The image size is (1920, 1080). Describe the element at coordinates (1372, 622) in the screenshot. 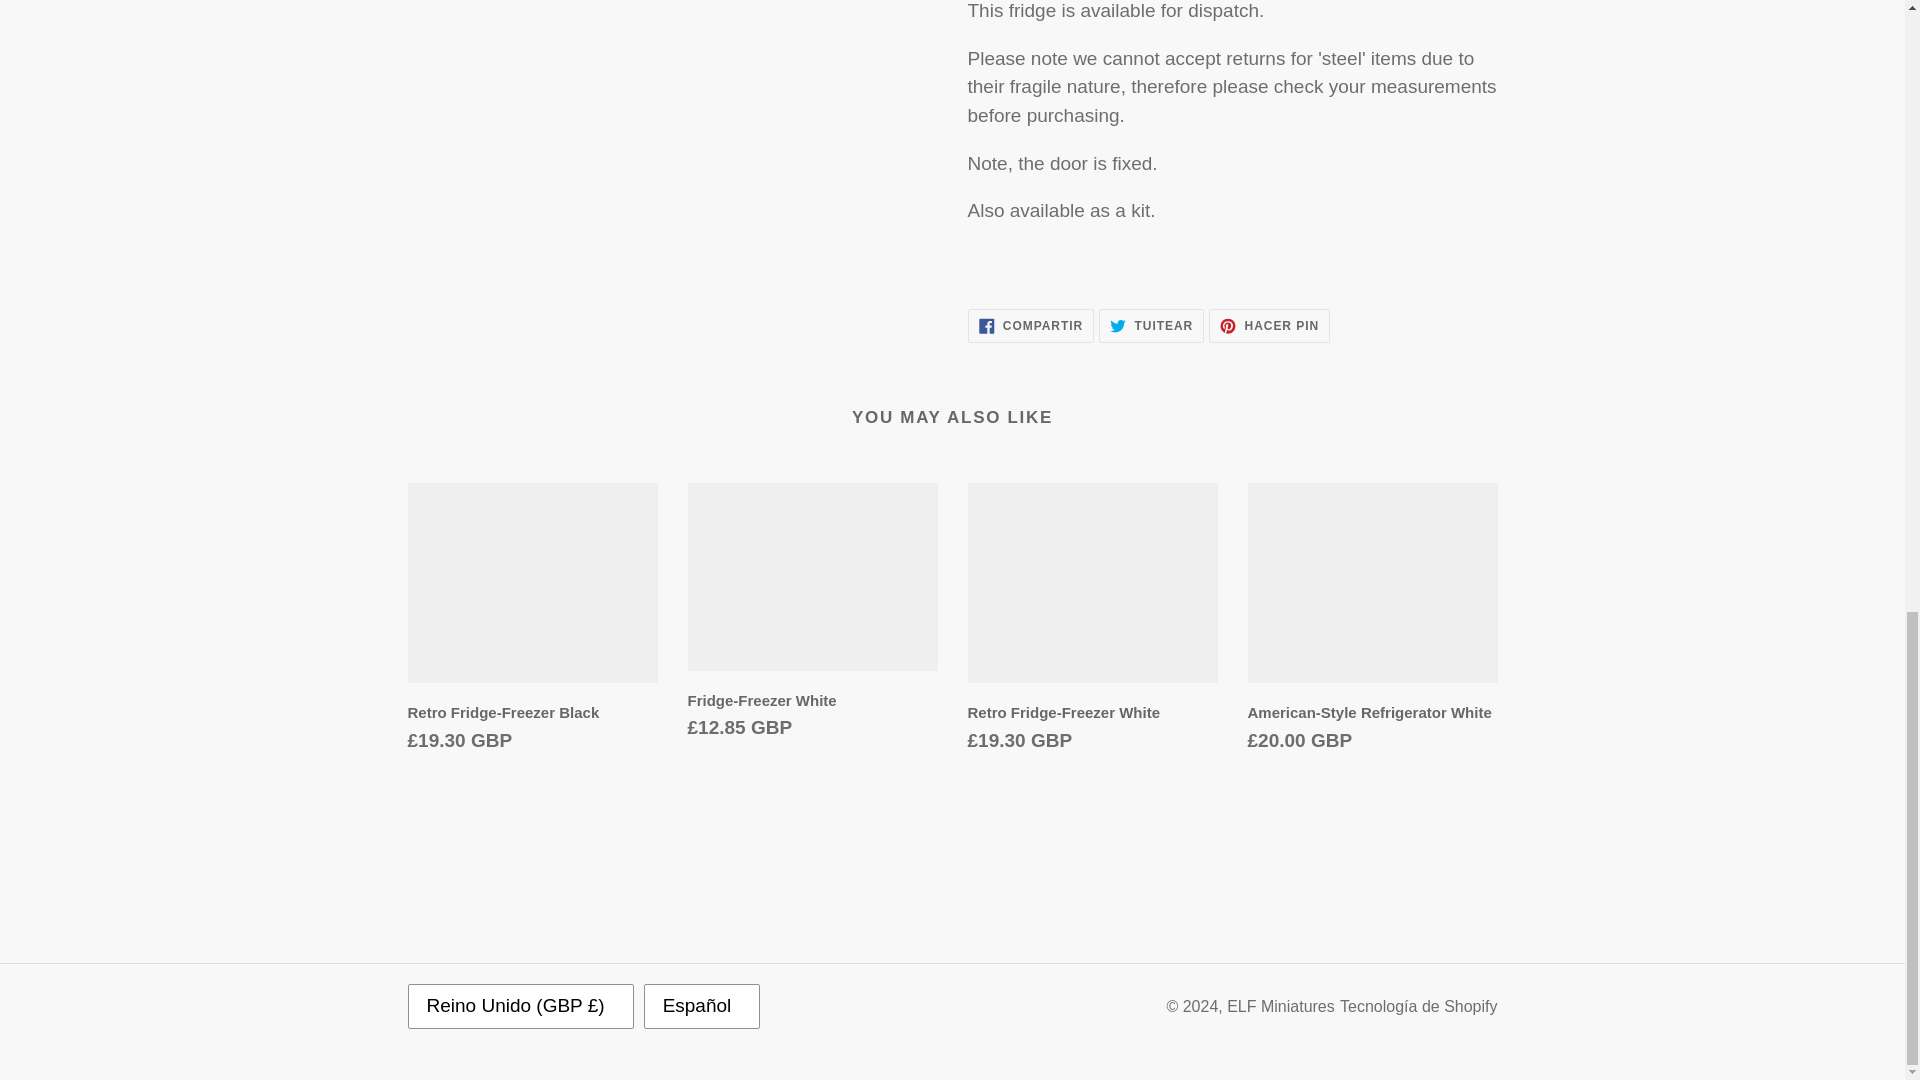

I see `Fridge-Freezer White` at that location.